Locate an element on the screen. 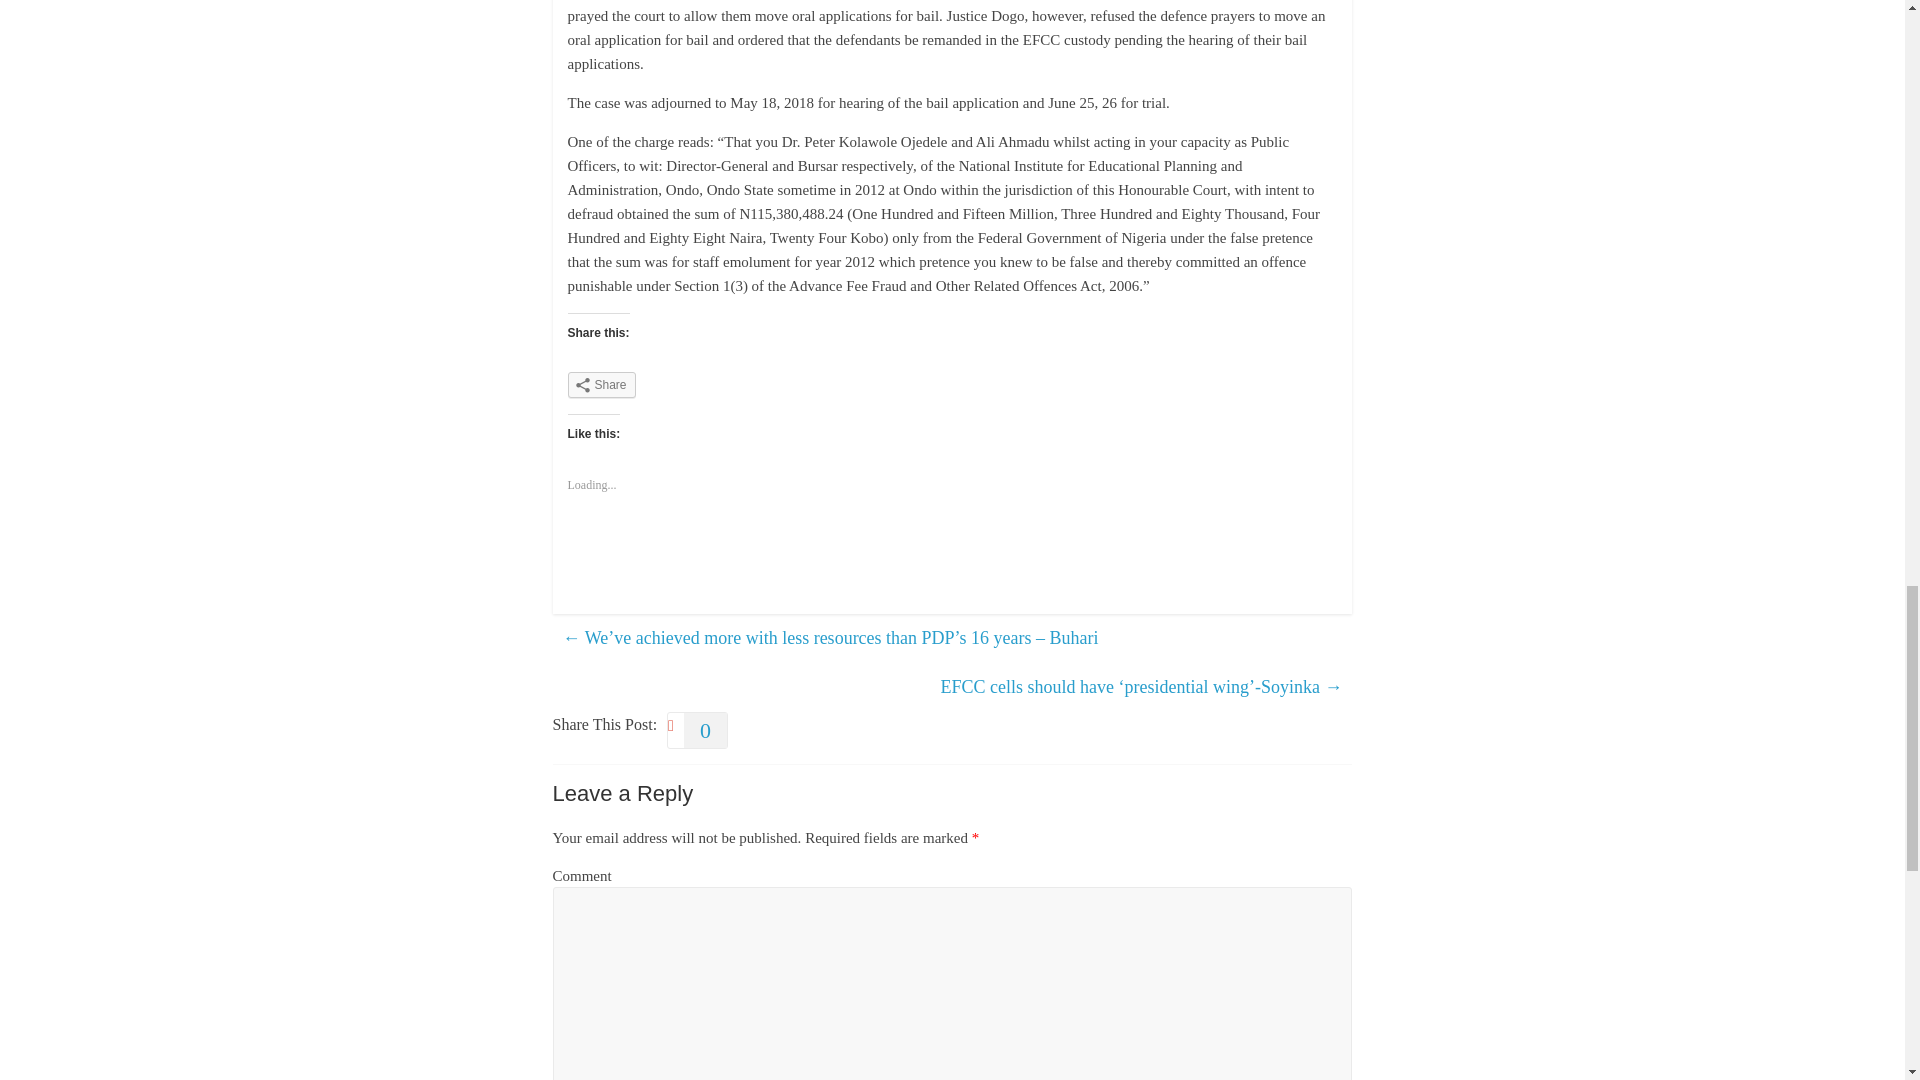  0 is located at coordinates (696, 730).